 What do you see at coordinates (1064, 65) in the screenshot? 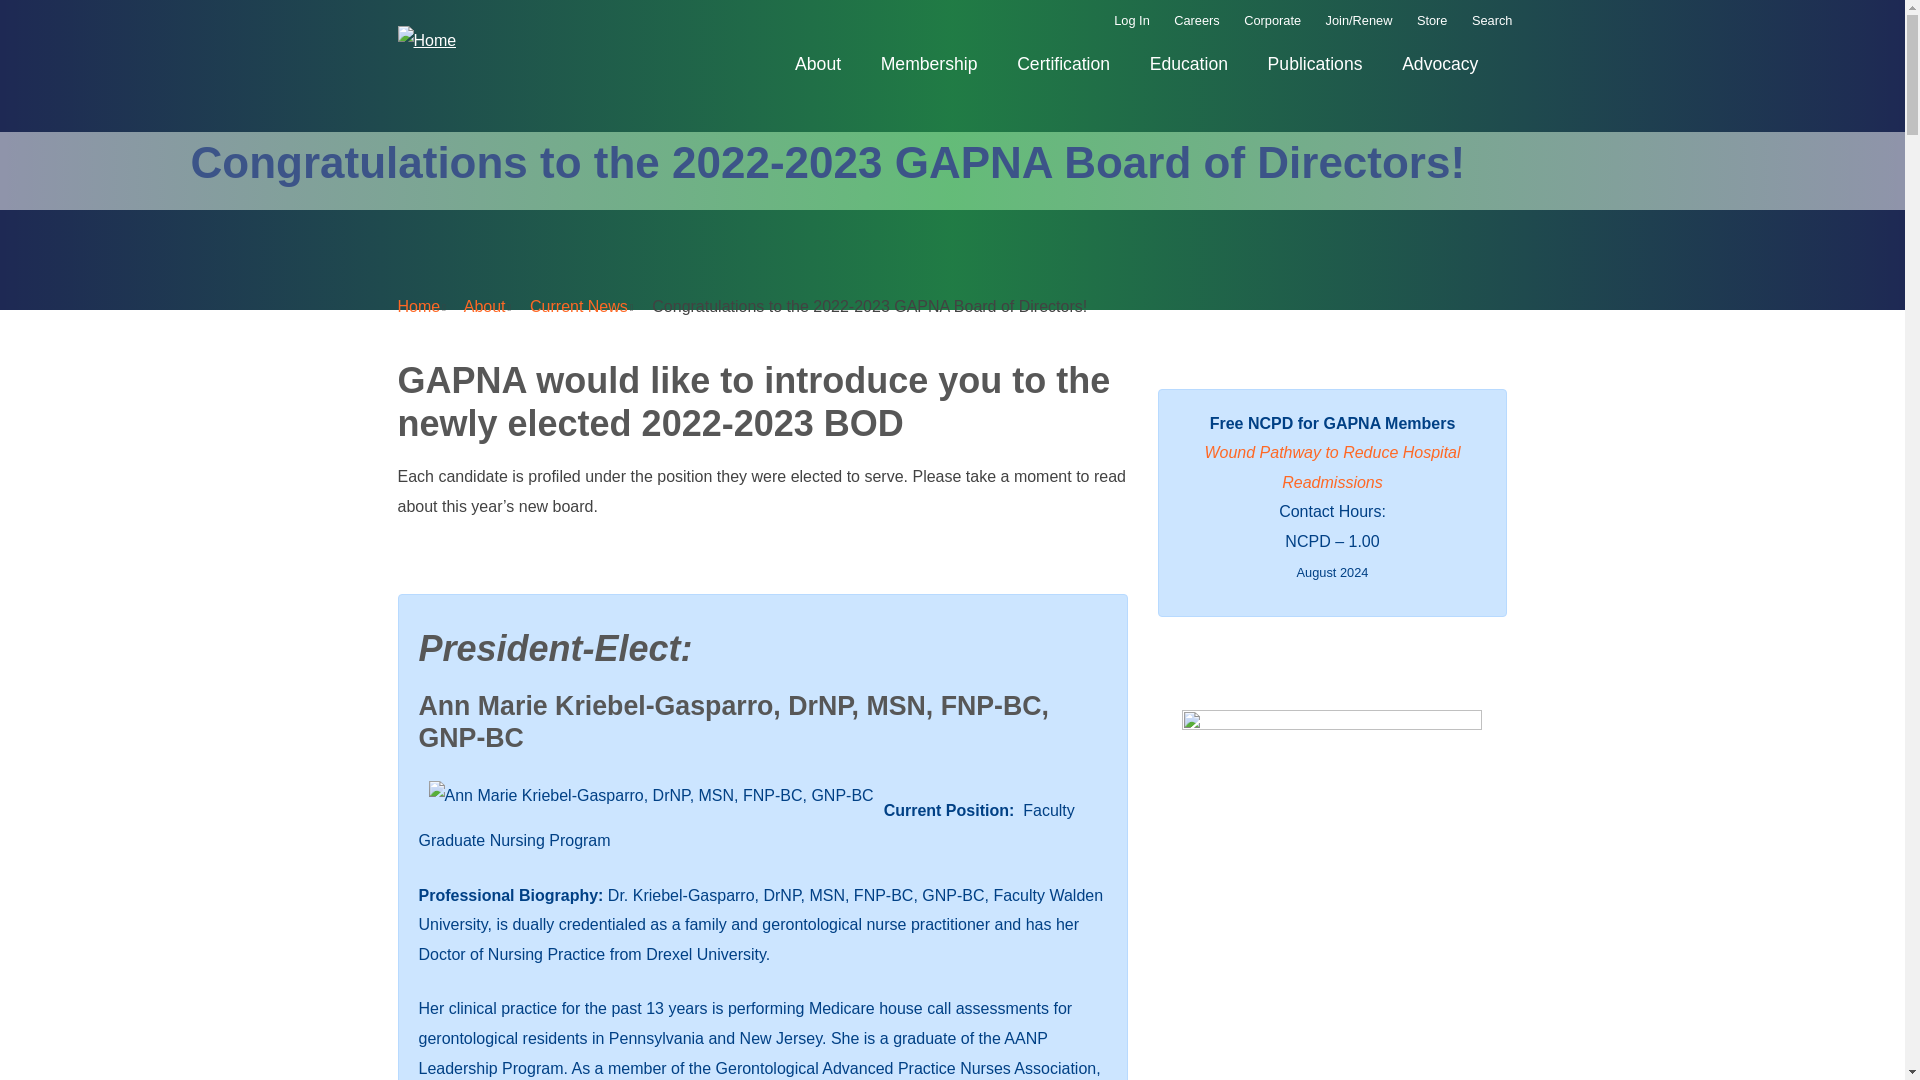
I see `Certification` at bounding box center [1064, 65].